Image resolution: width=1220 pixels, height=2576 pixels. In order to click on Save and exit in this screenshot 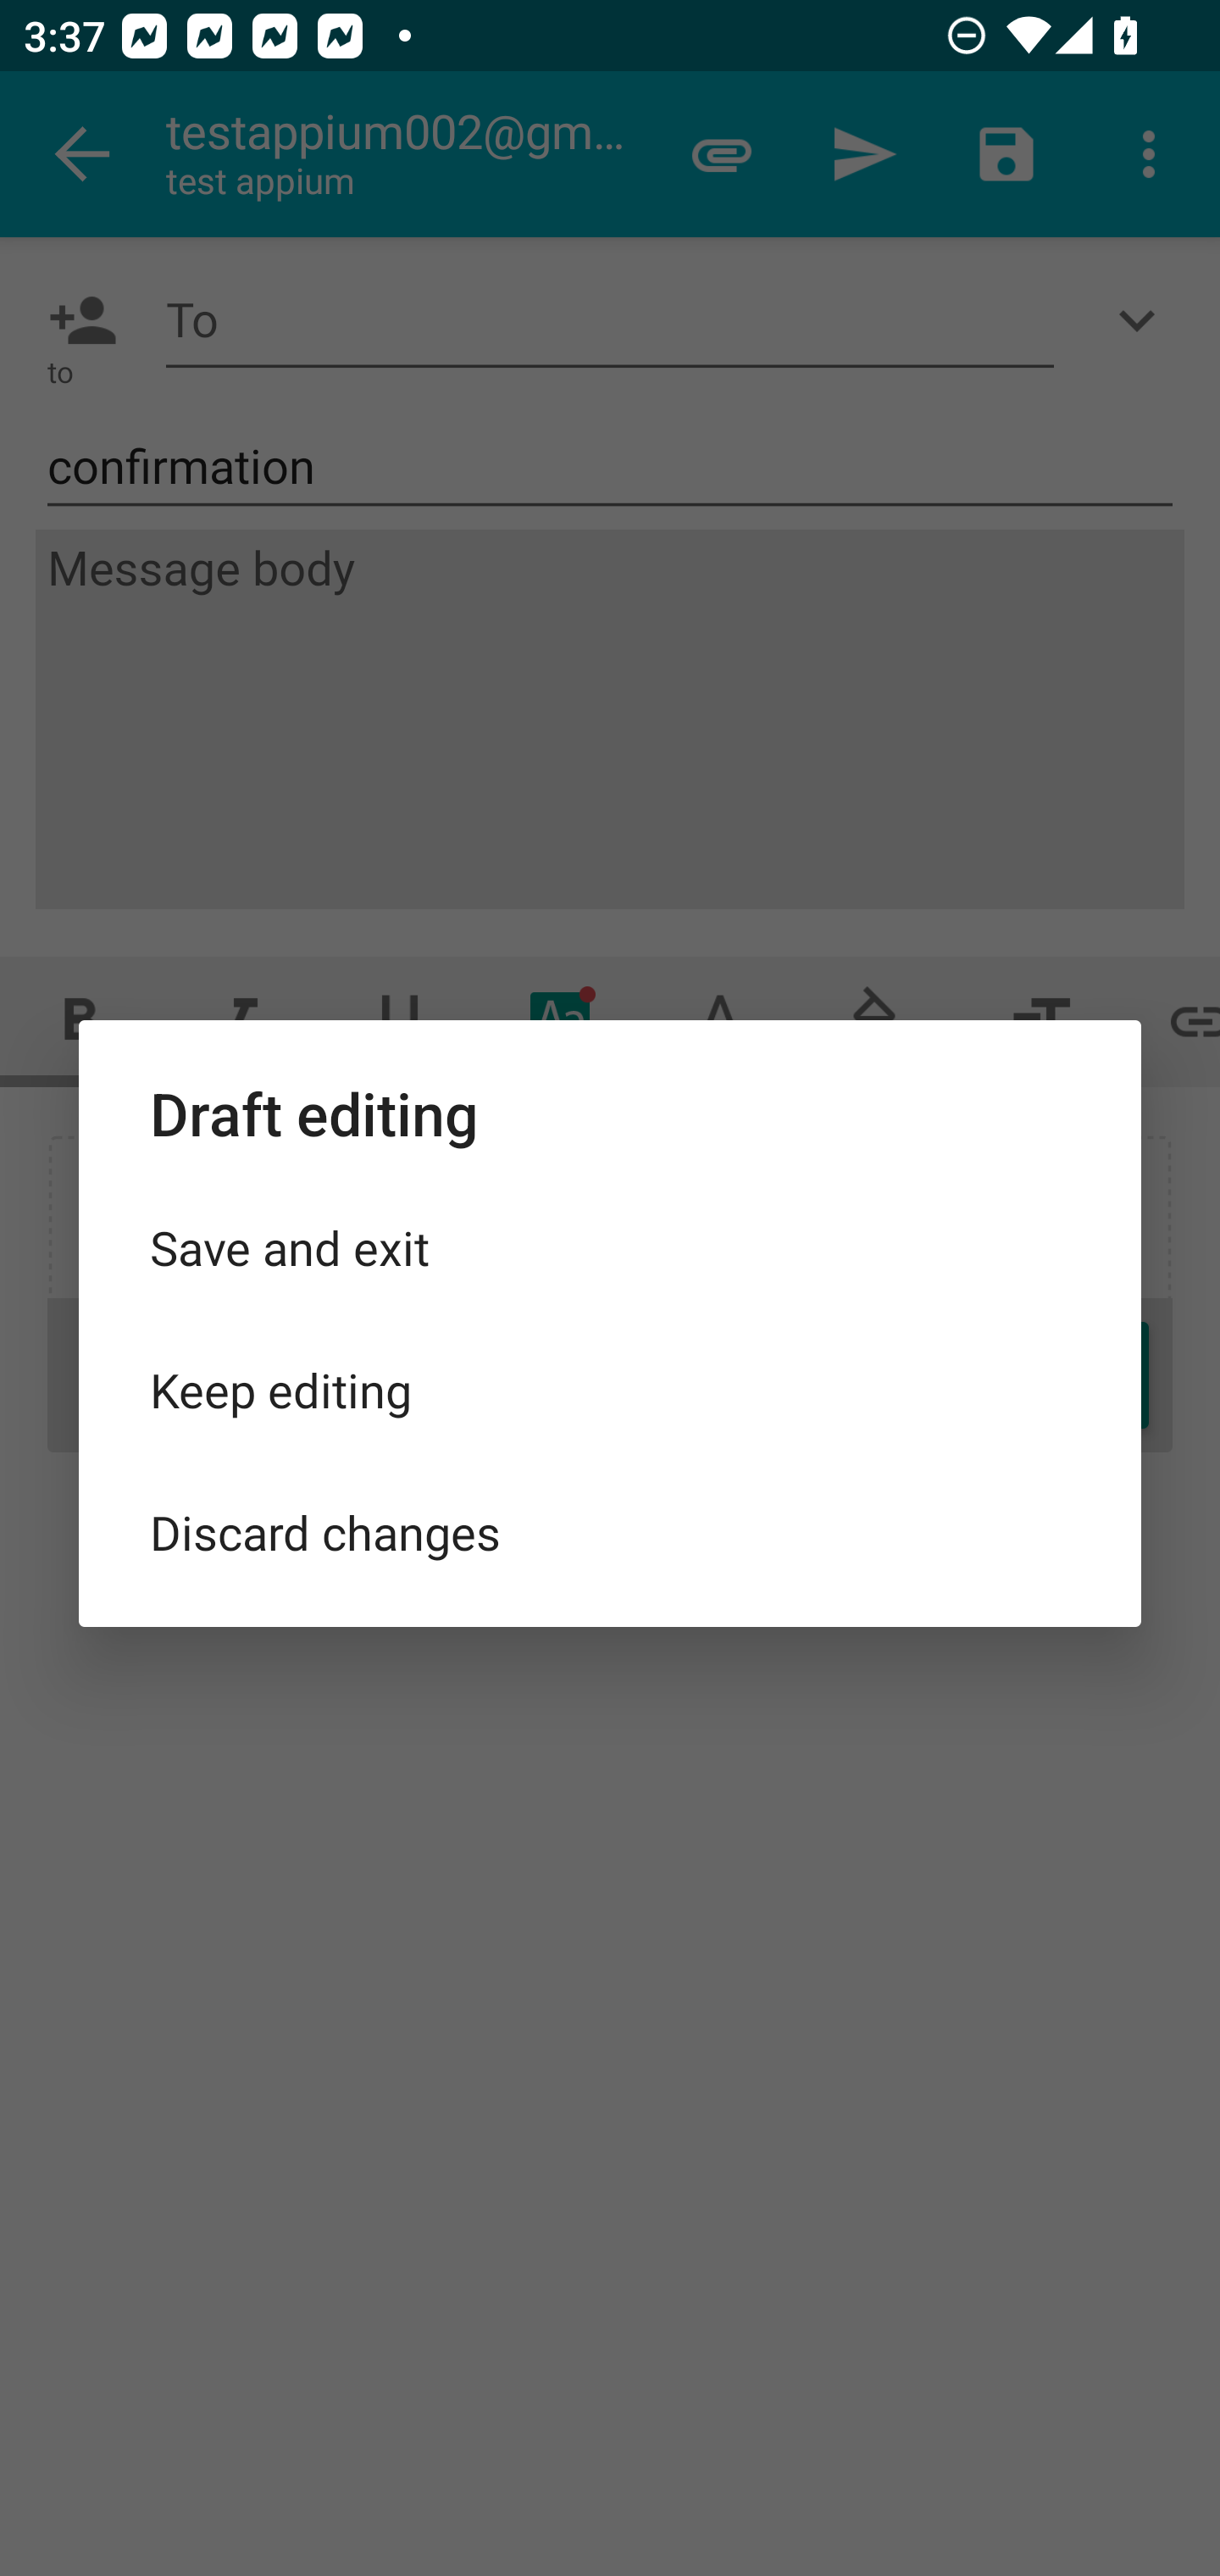, I will do `click(610, 1247)`.